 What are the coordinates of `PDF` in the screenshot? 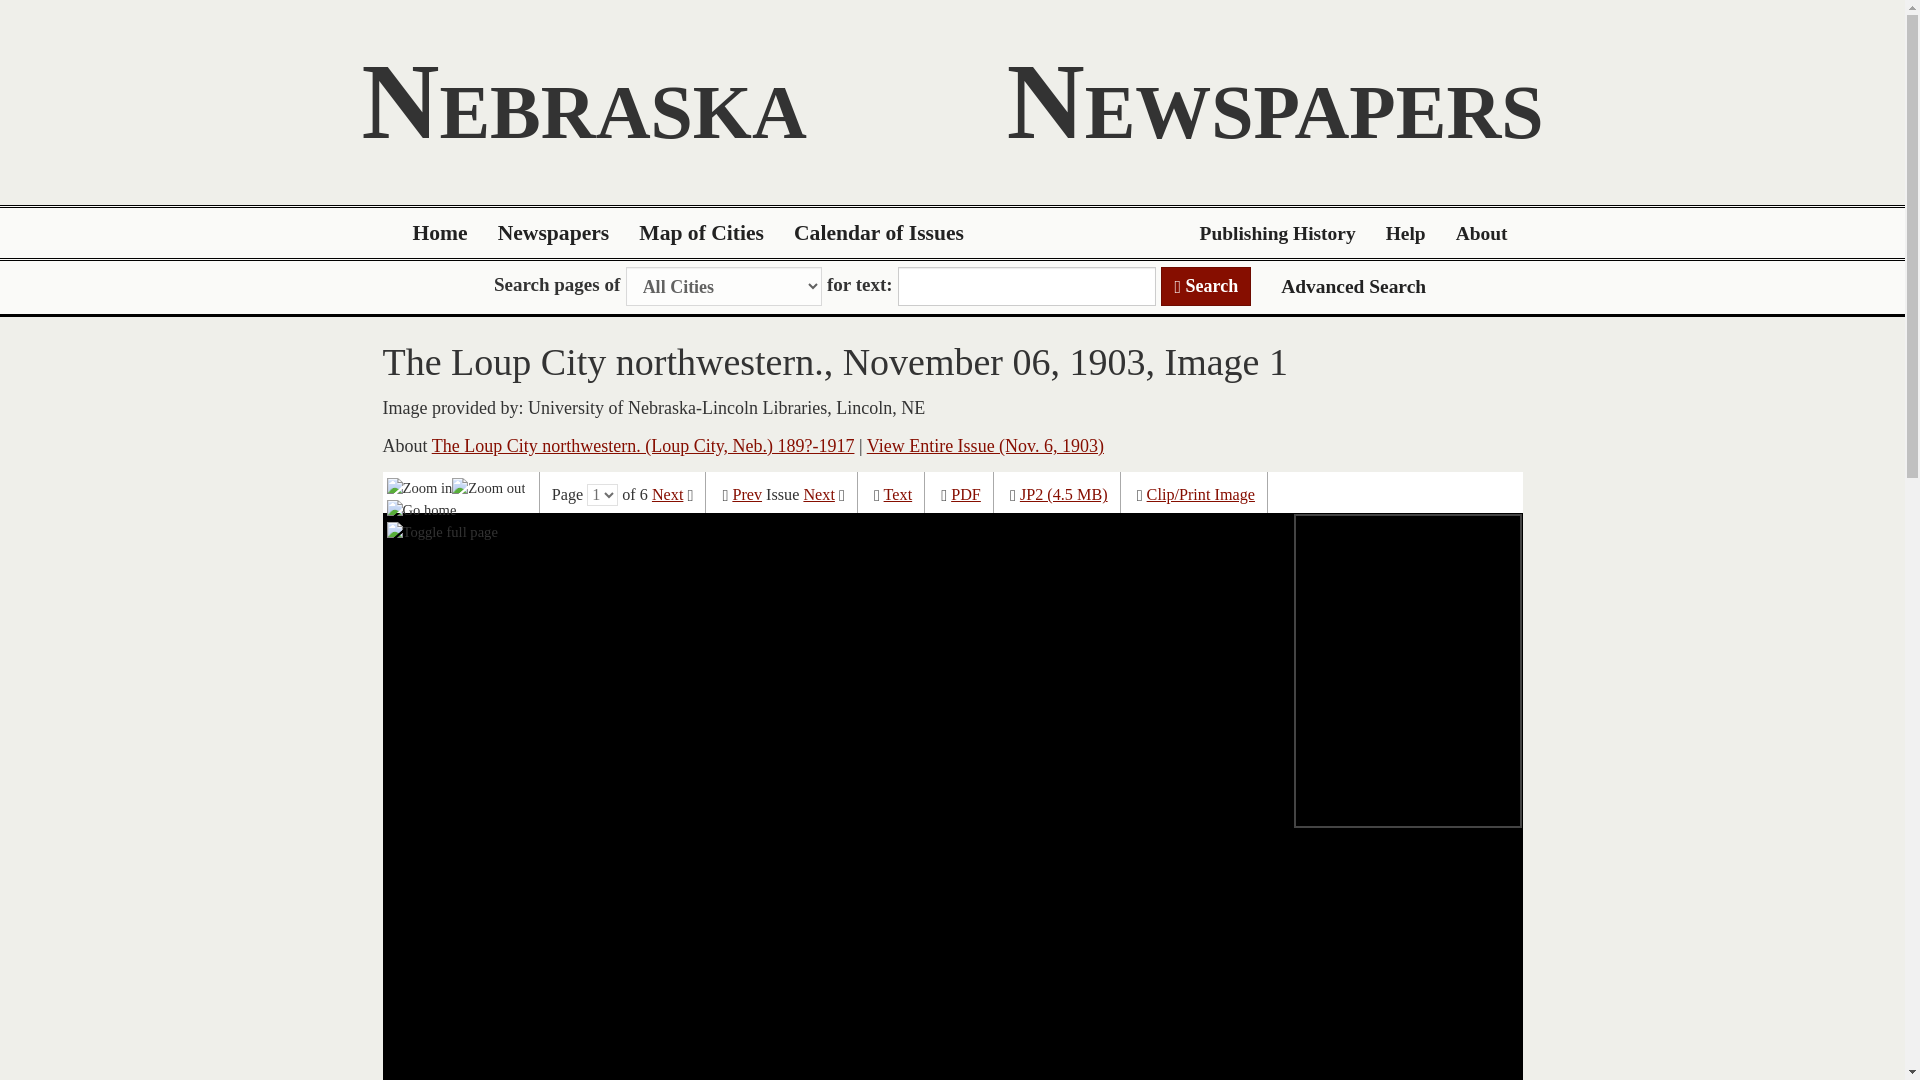 It's located at (966, 495).